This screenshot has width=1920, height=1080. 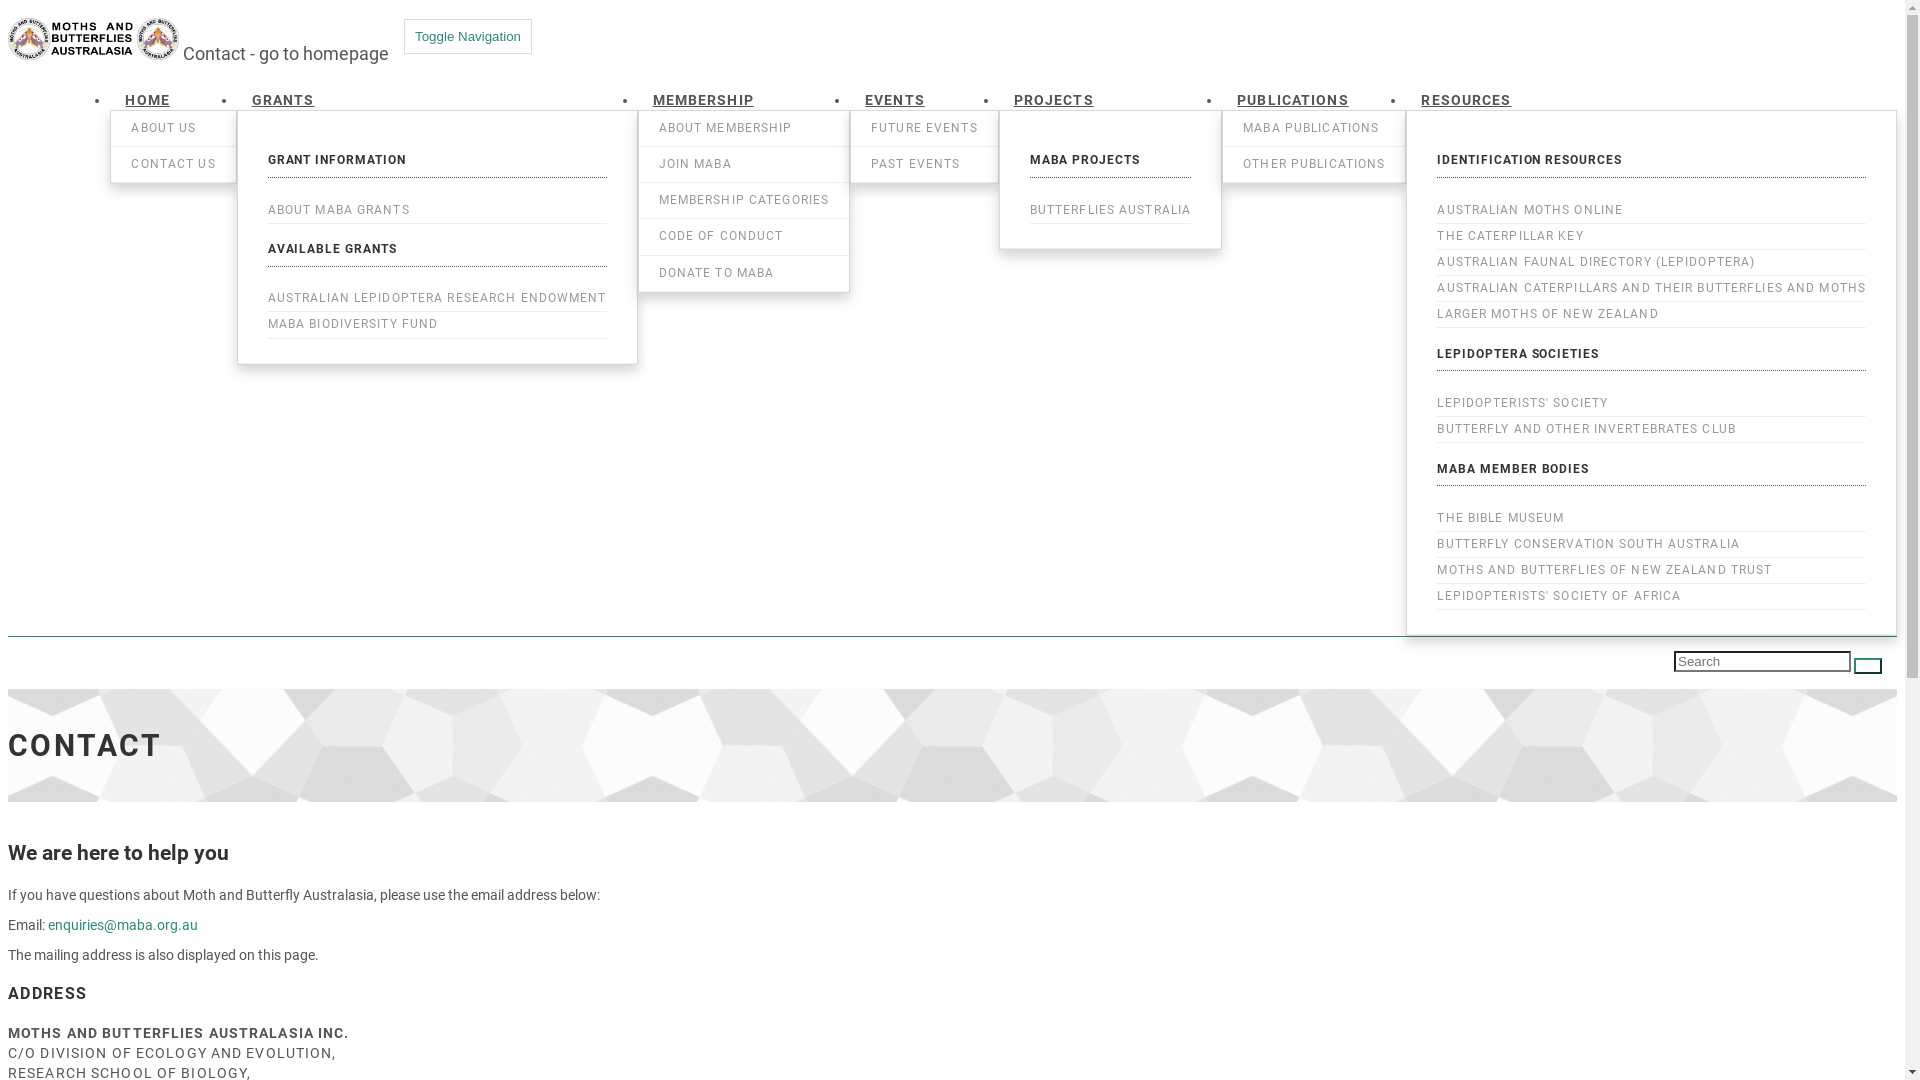 What do you see at coordinates (173, 128) in the screenshot?
I see `ABOUT US` at bounding box center [173, 128].